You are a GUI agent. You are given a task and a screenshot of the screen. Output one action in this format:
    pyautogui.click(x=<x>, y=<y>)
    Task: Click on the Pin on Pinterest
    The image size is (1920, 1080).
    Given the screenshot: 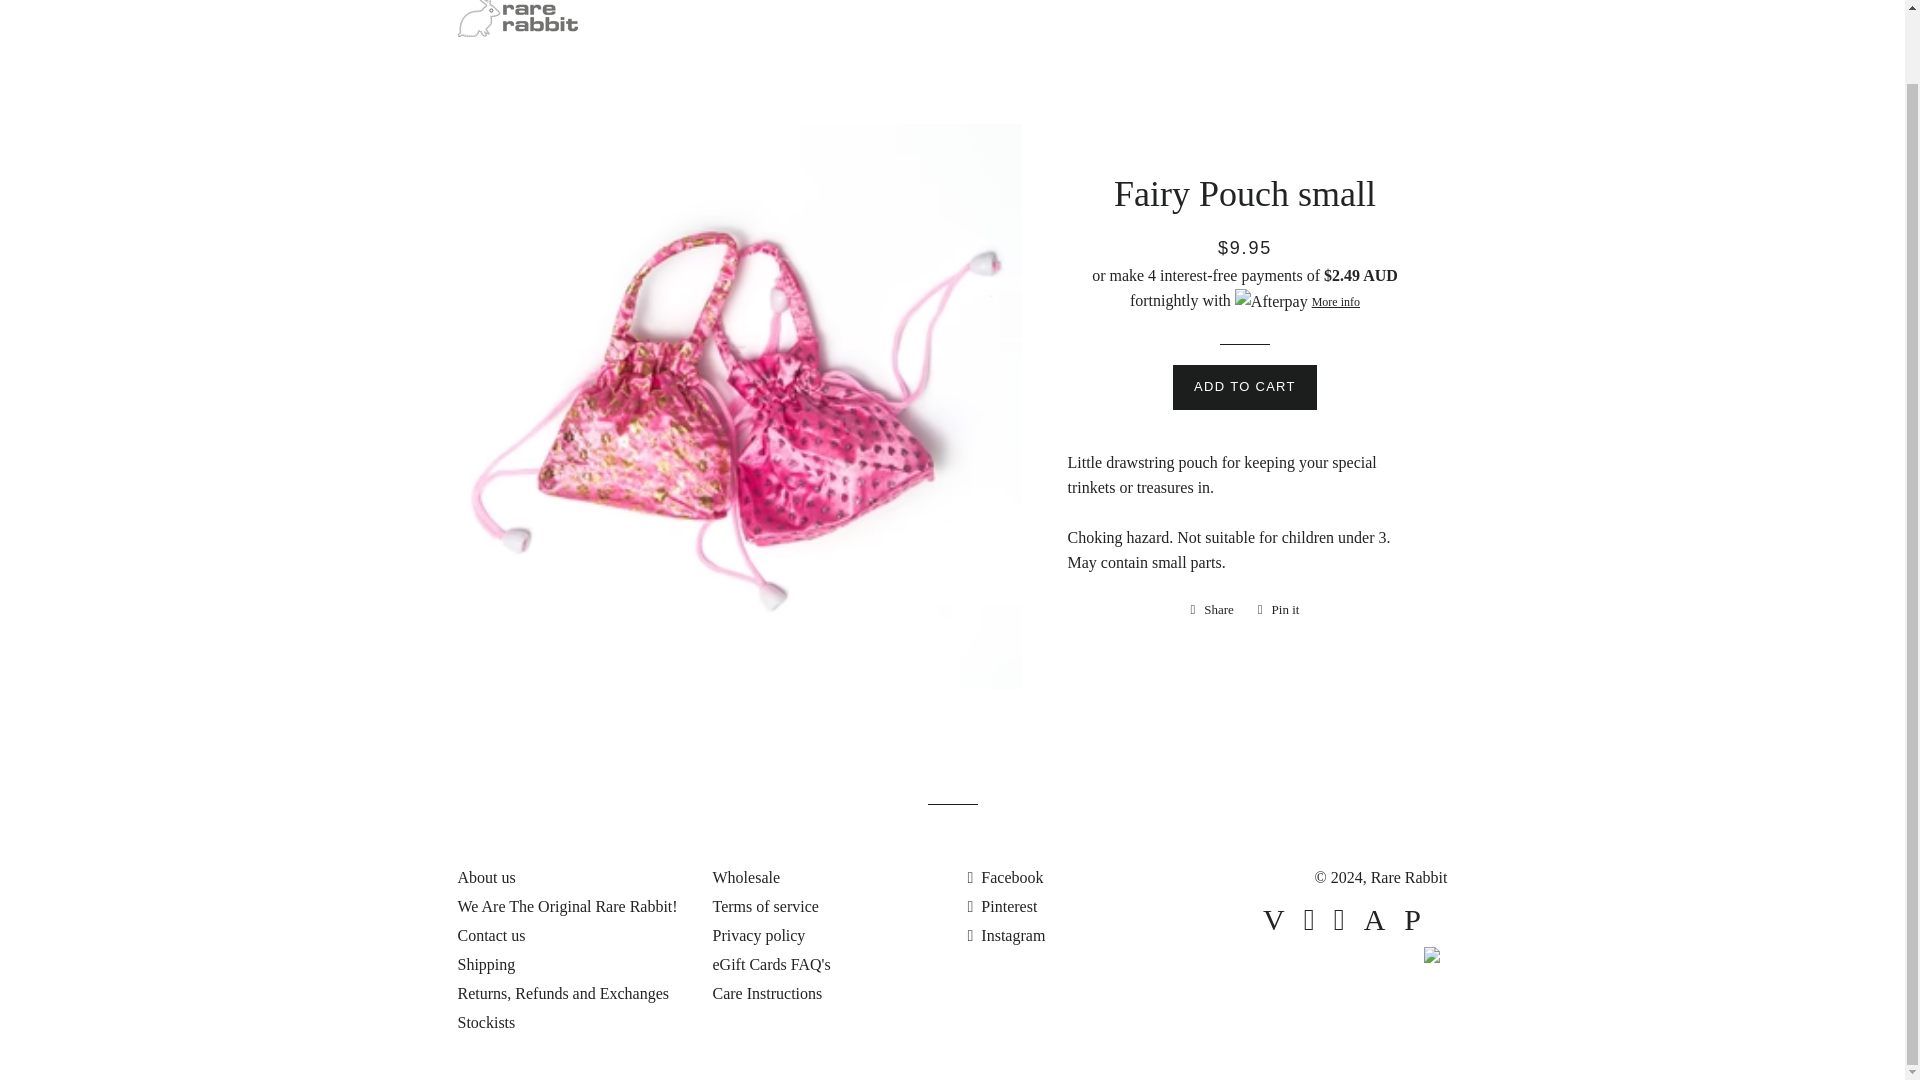 What is the action you would take?
    pyautogui.click(x=1278, y=610)
    